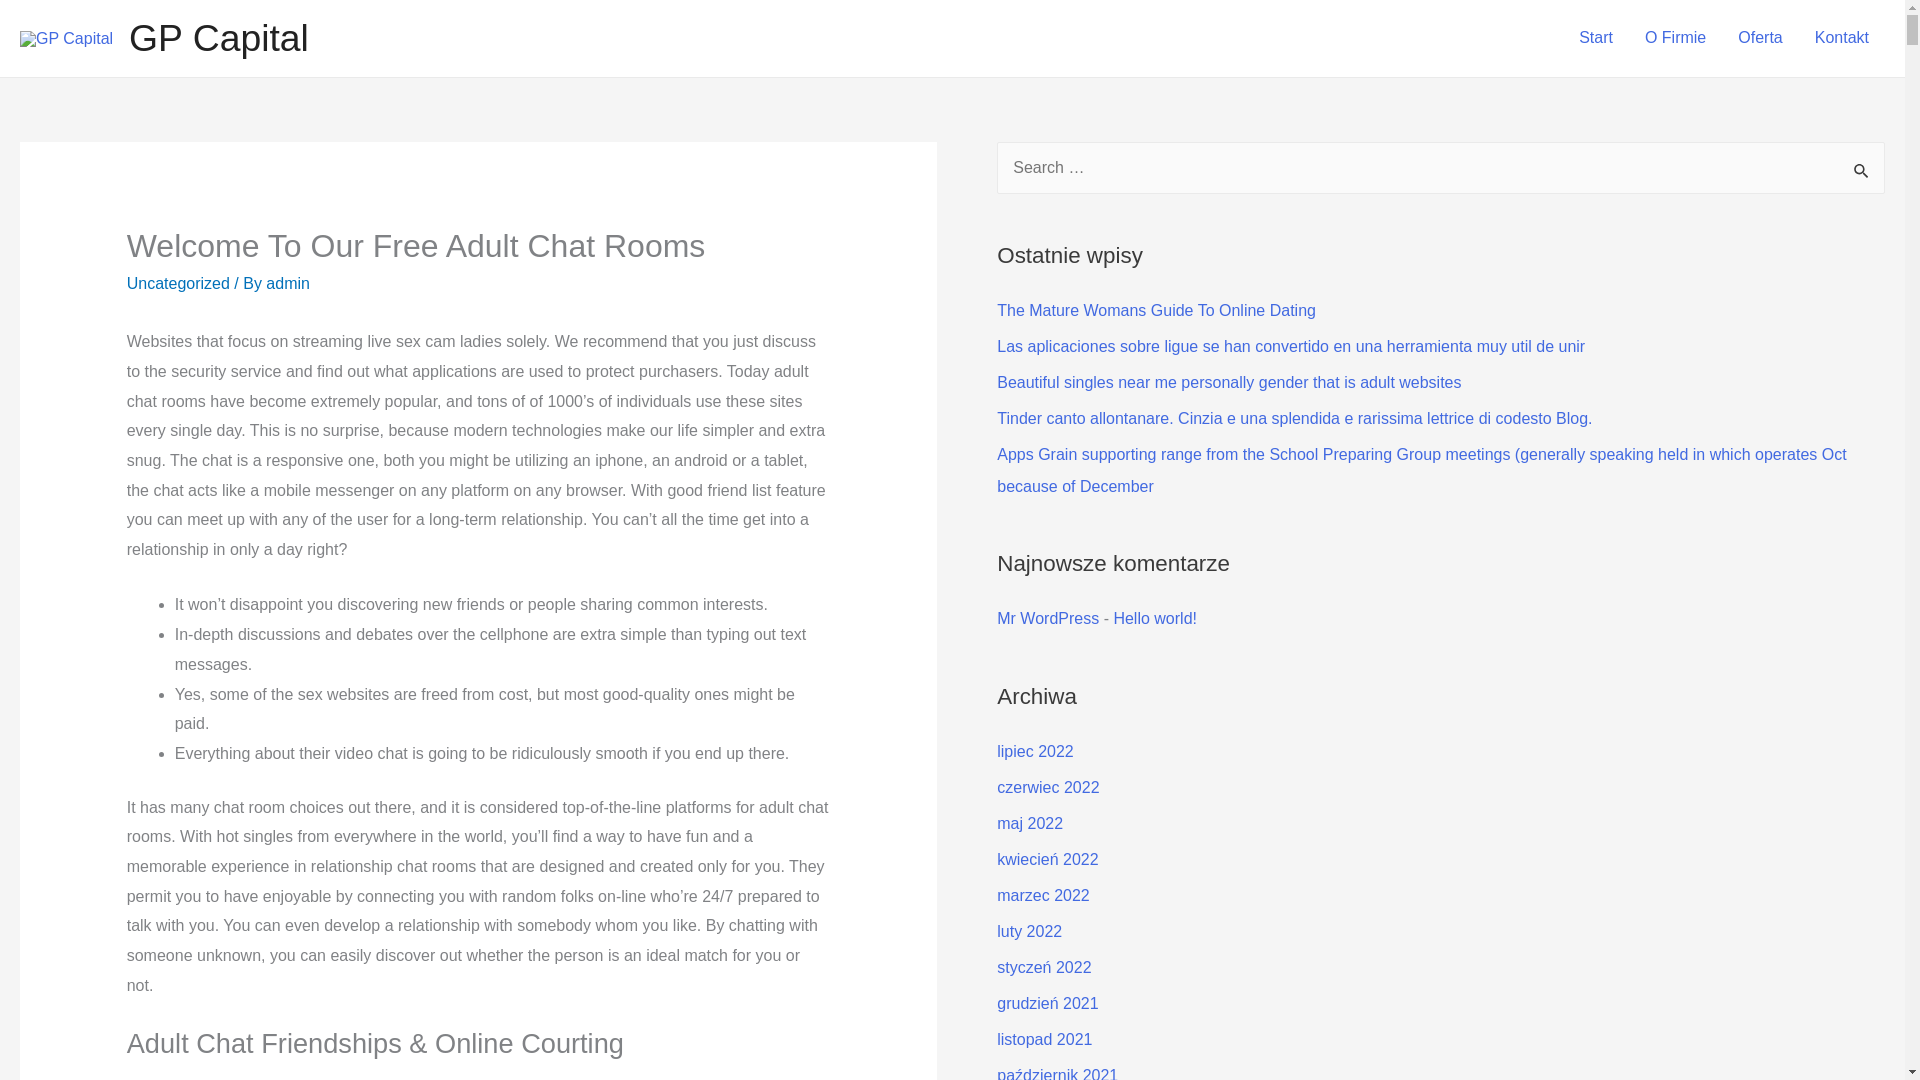  What do you see at coordinates (1595, 38) in the screenshot?
I see `Start` at bounding box center [1595, 38].